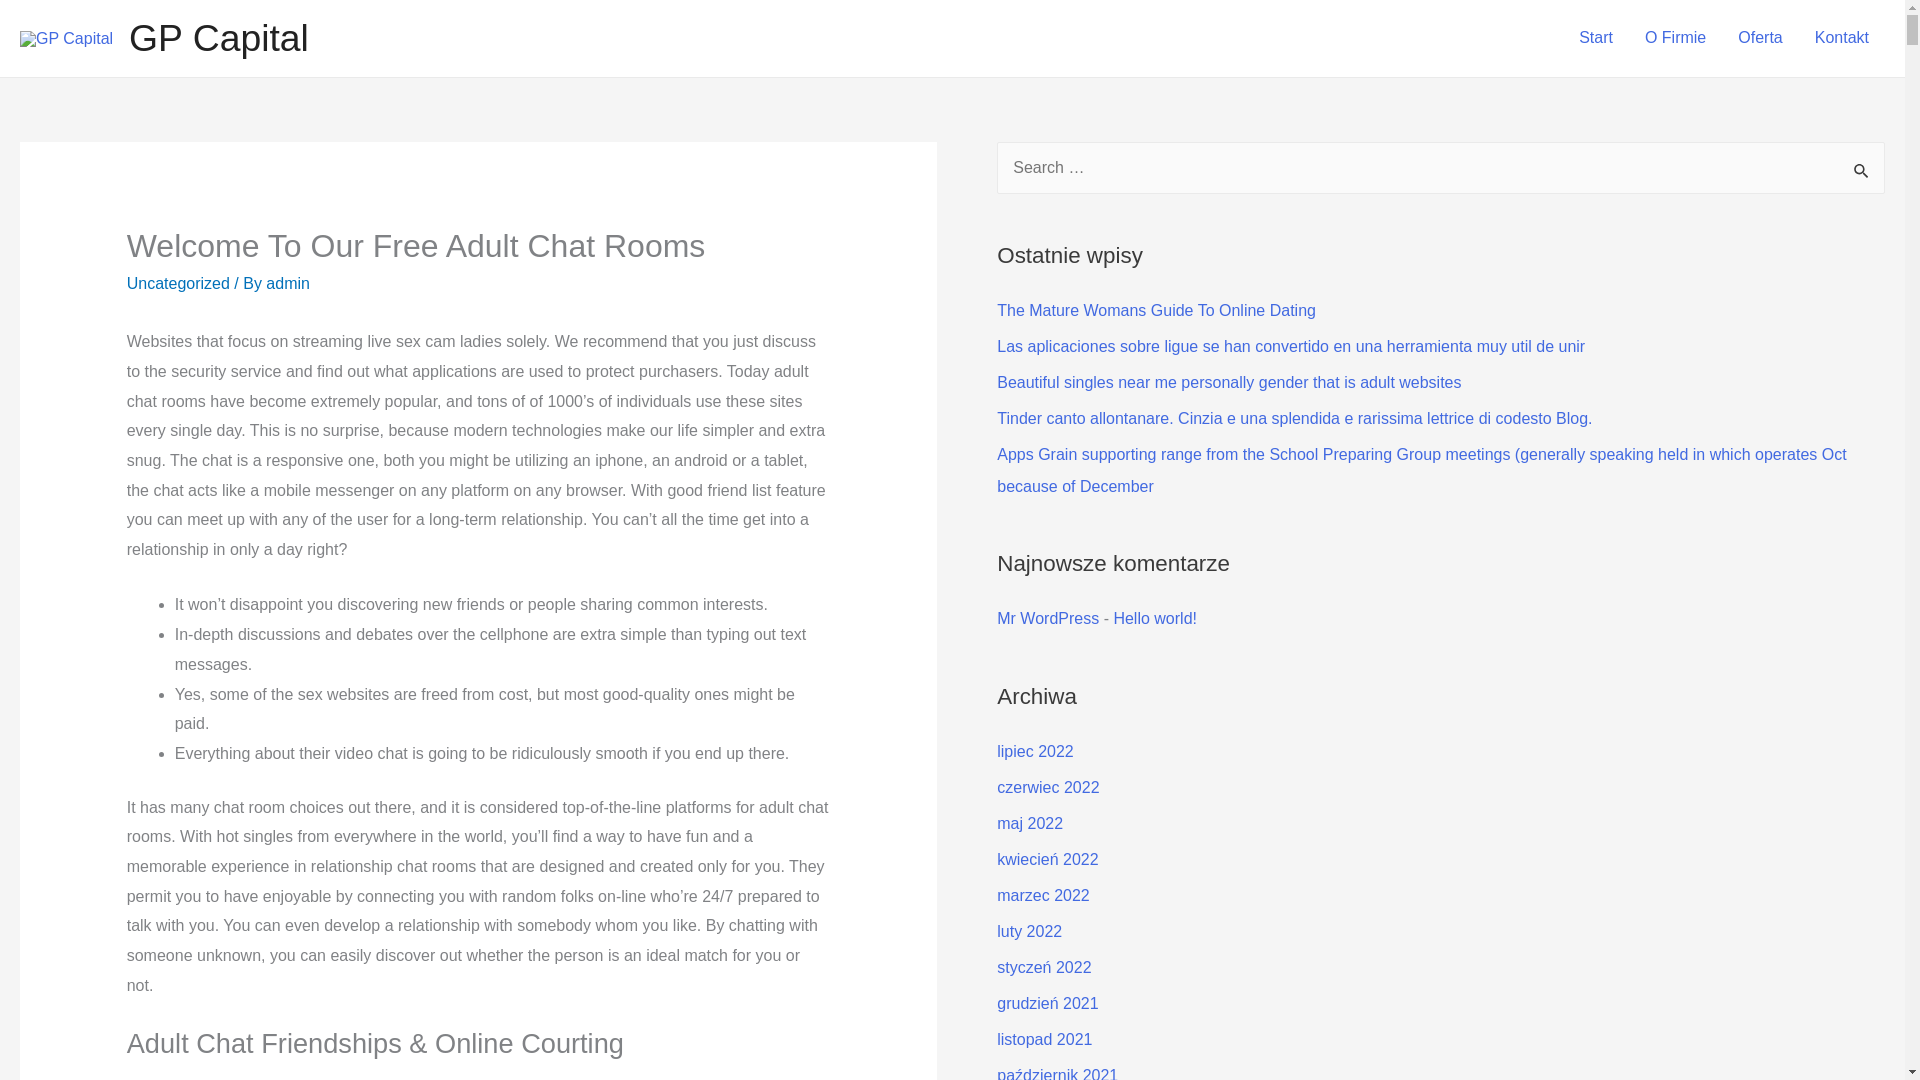  What do you see at coordinates (1595, 38) in the screenshot?
I see `Start` at bounding box center [1595, 38].